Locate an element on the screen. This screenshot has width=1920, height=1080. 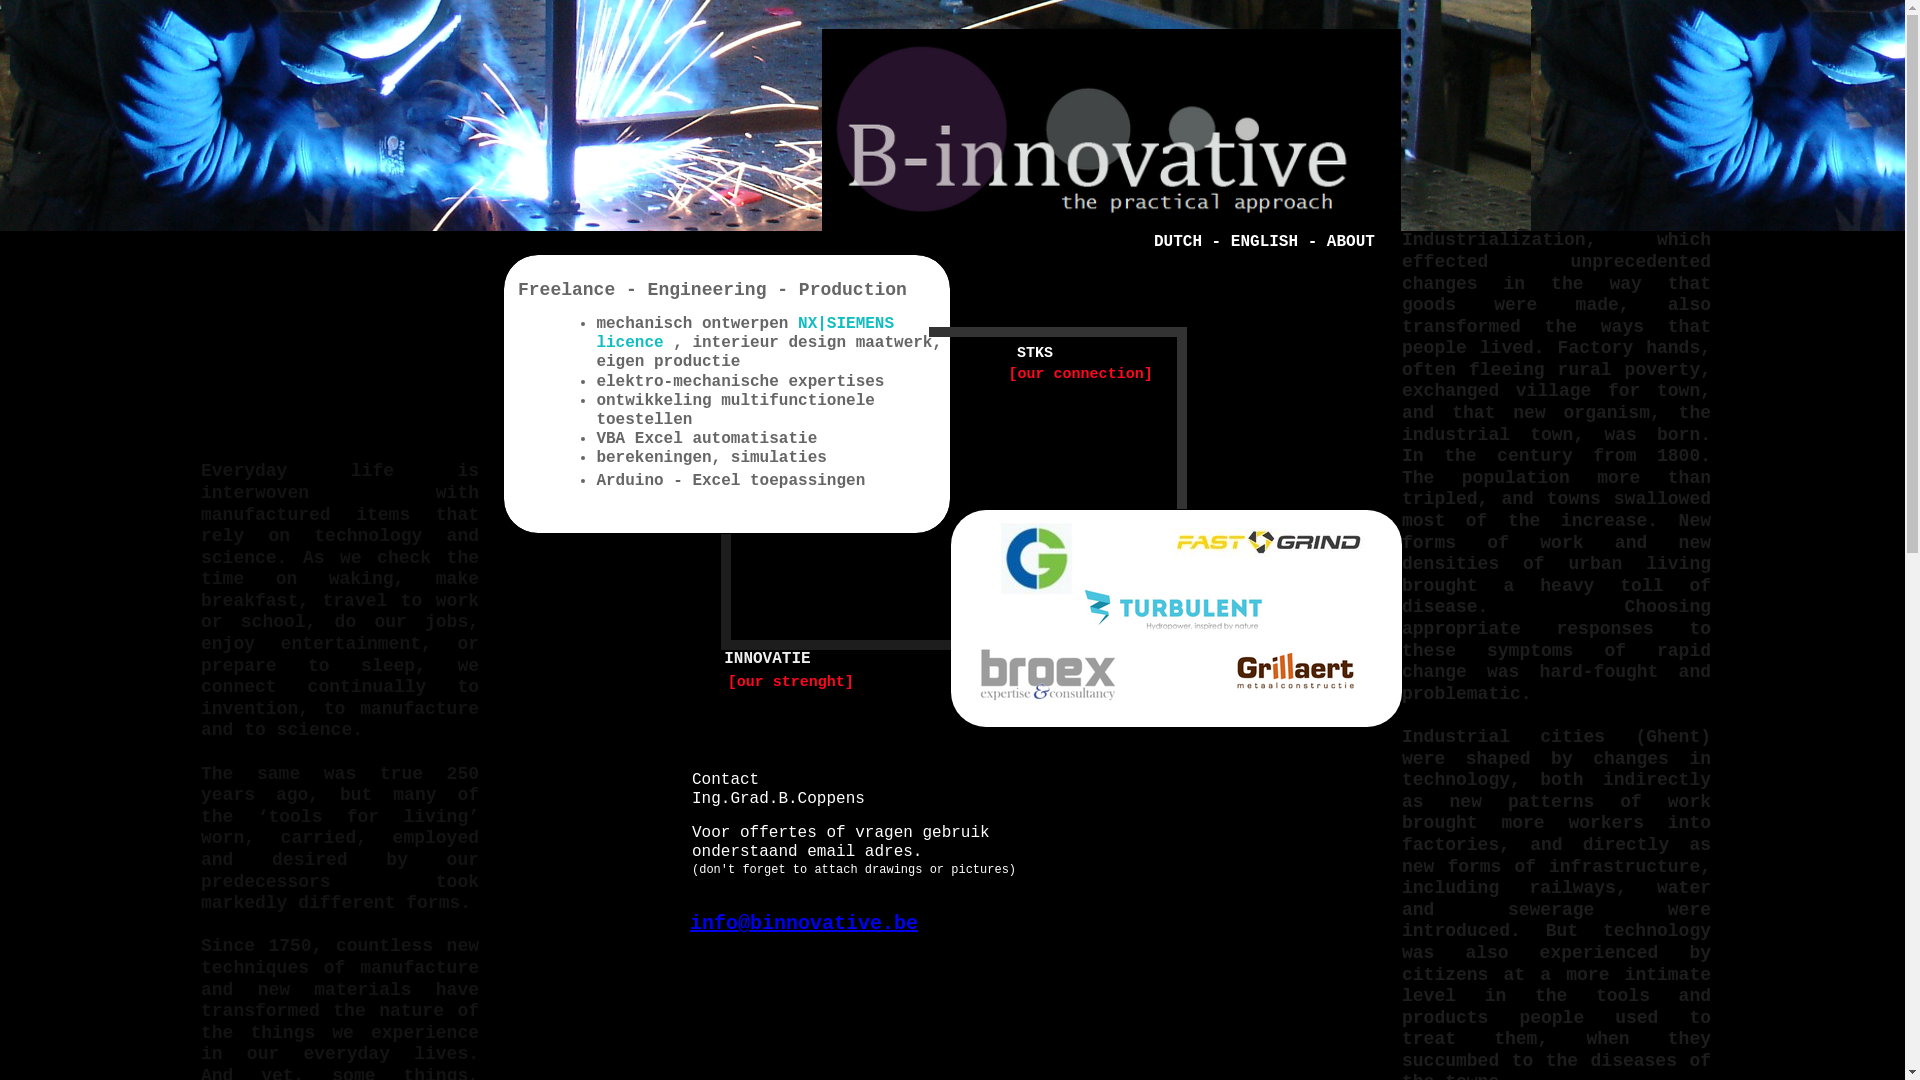
  is located at coordinates (957, 580).